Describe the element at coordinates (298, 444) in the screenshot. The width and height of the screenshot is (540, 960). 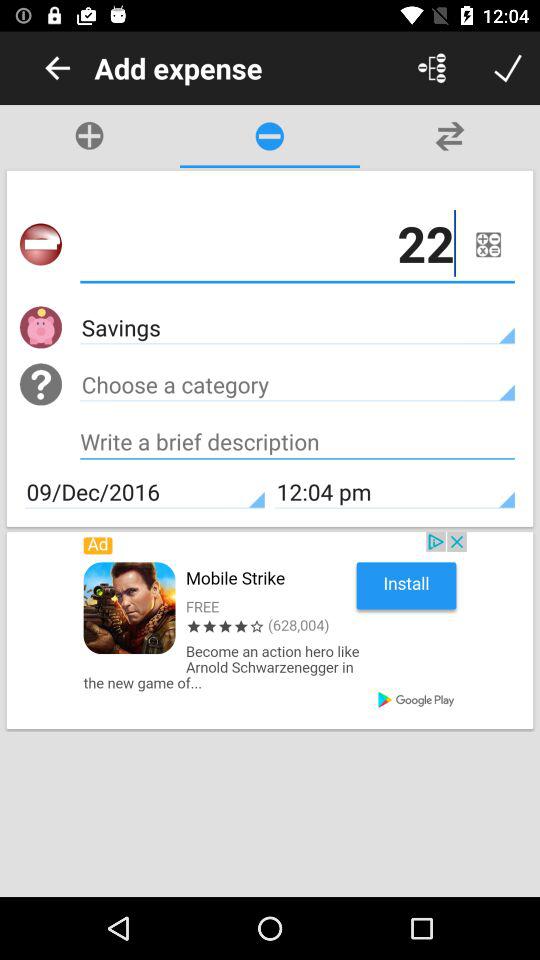
I see `address page` at that location.